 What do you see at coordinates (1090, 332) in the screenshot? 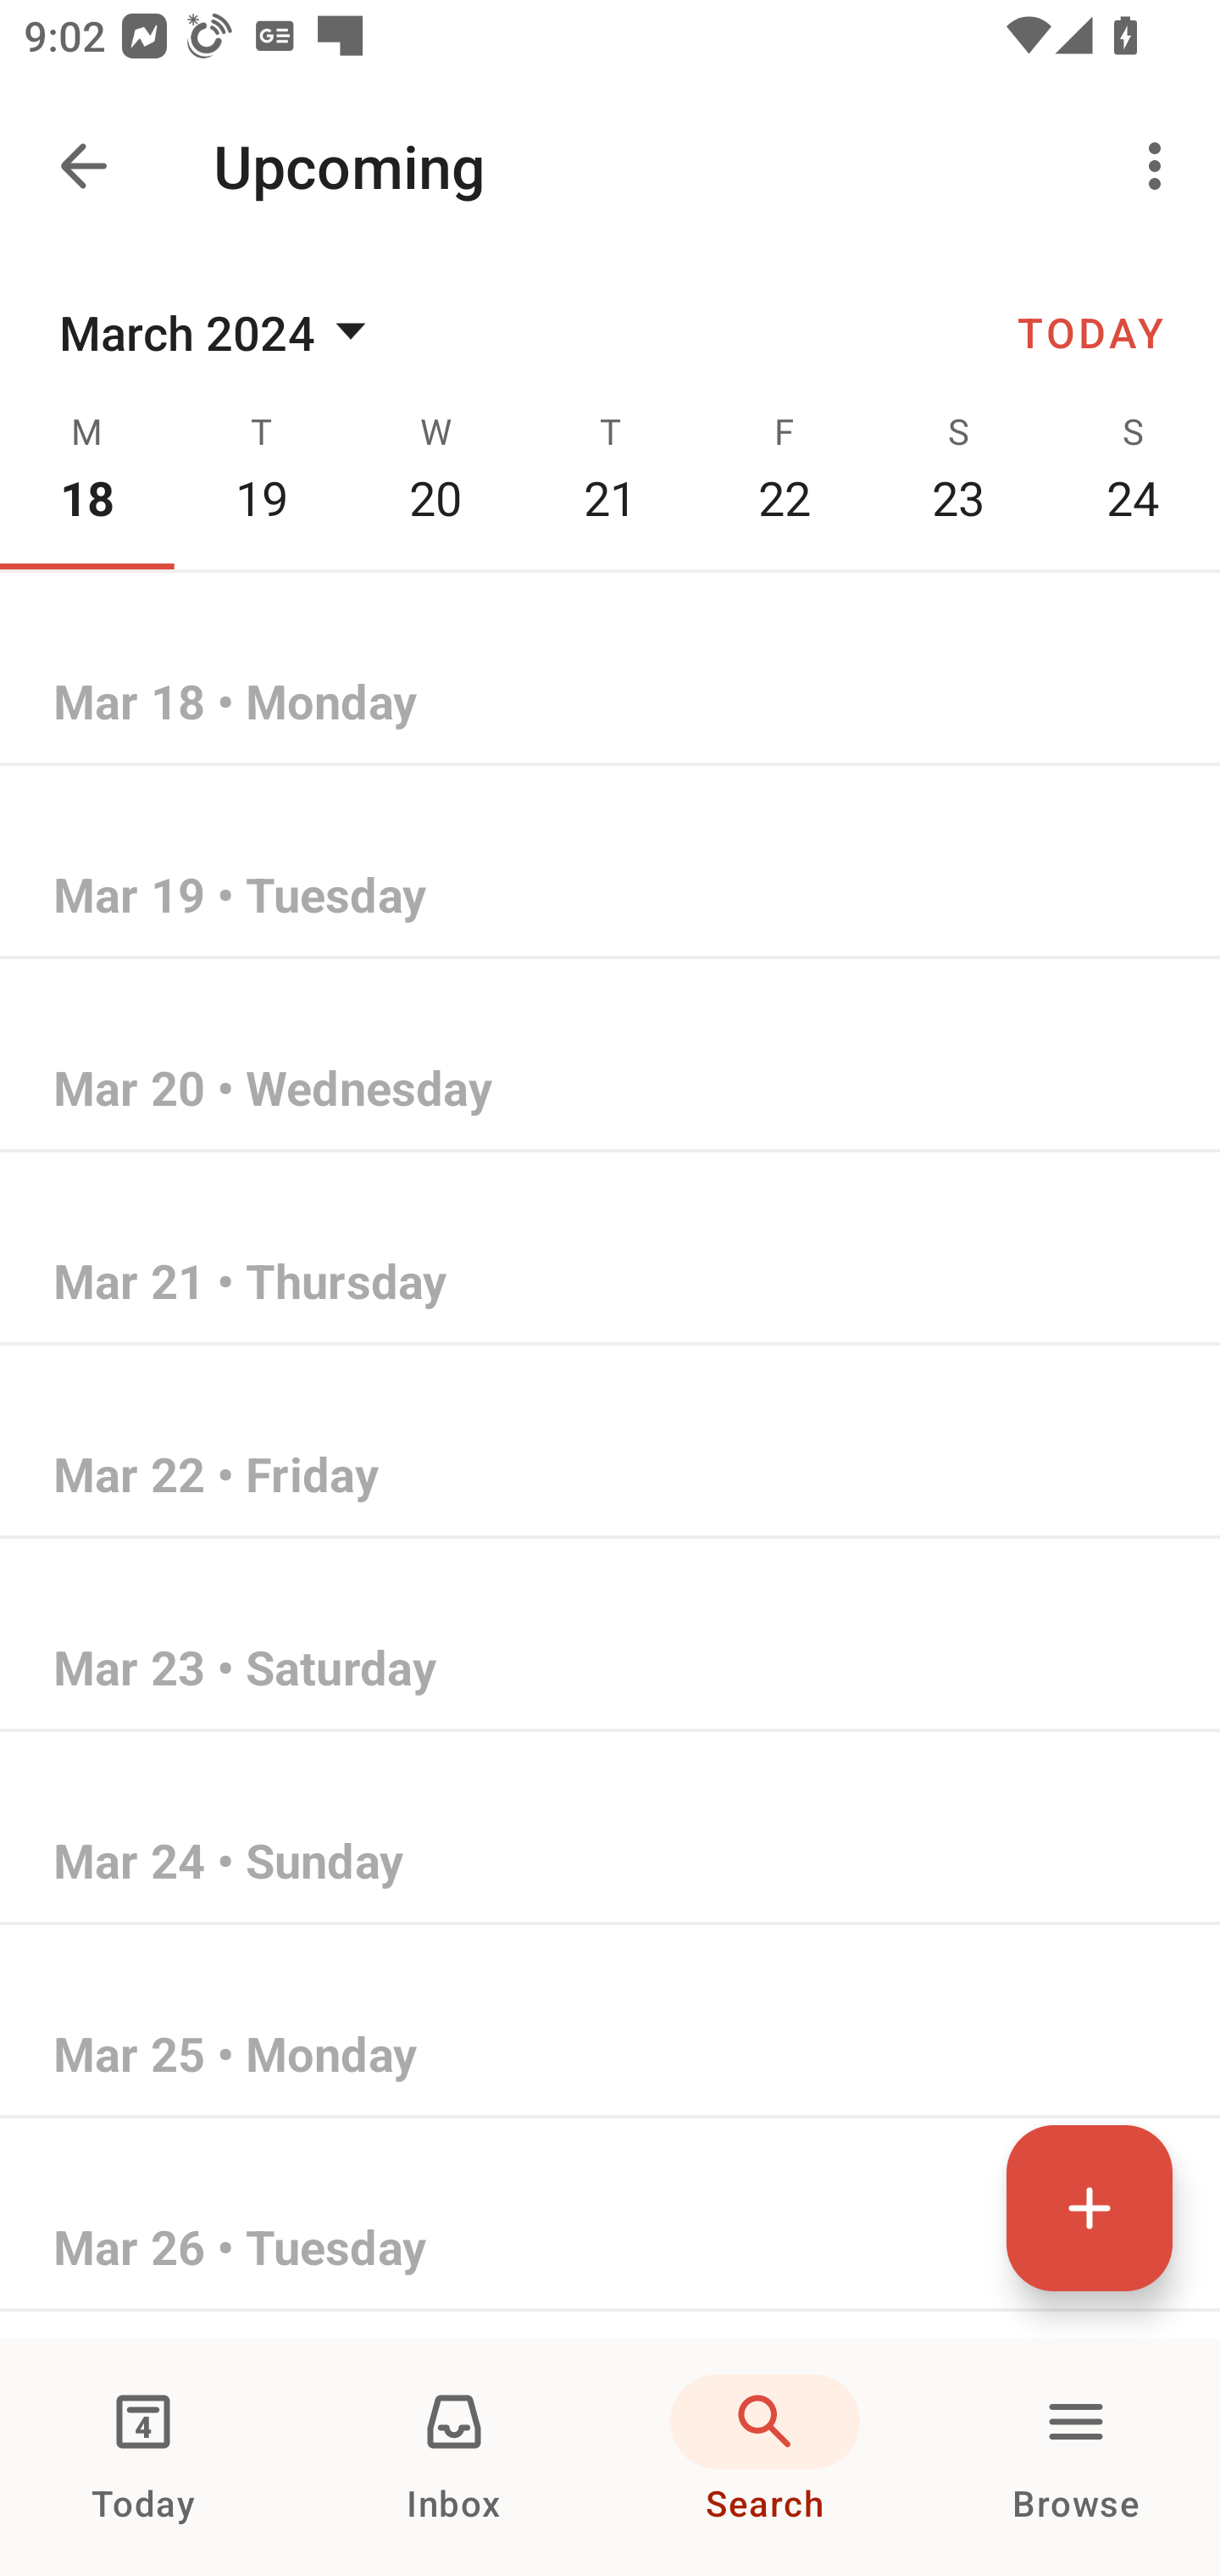
I see `TODAY` at bounding box center [1090, 332].